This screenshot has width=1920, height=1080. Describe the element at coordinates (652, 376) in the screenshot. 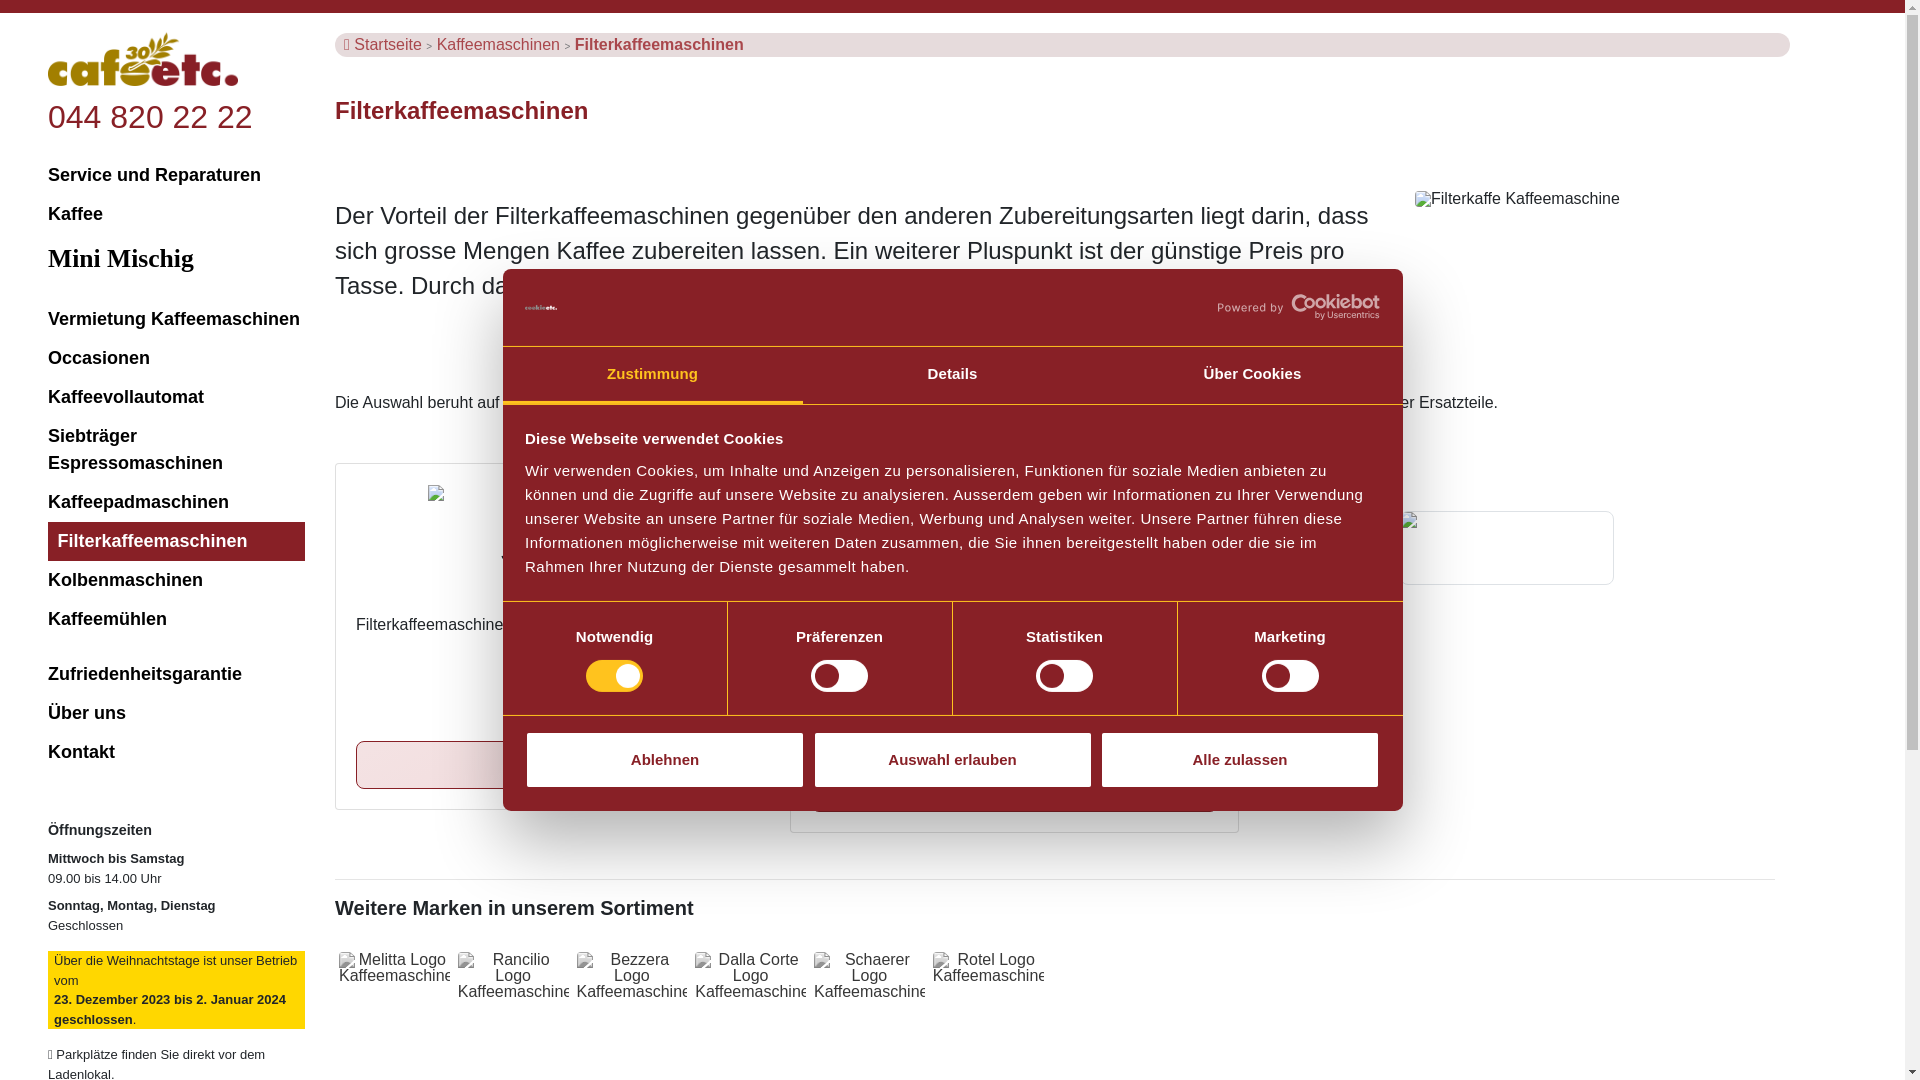

I see `Zustimmung` at that location.